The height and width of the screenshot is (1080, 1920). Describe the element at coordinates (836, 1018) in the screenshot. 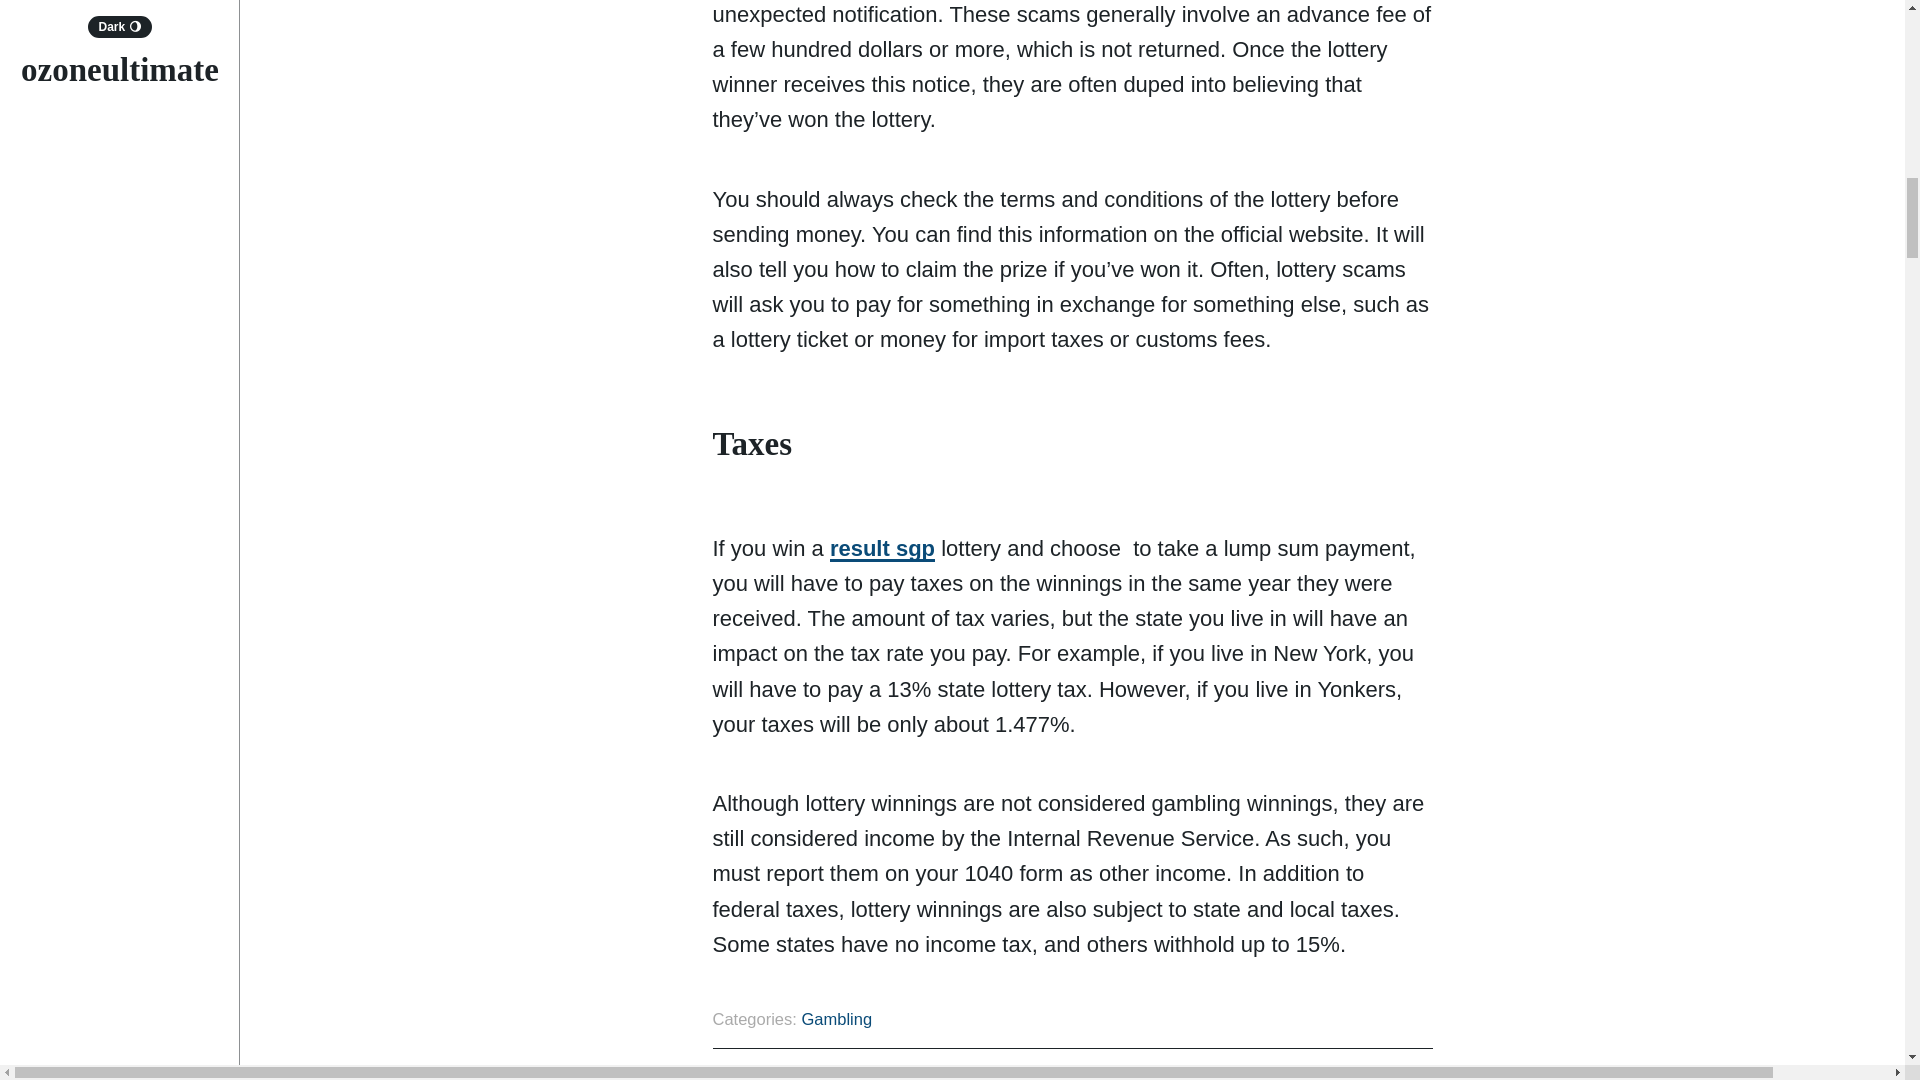

I see `Gambling` at that location.